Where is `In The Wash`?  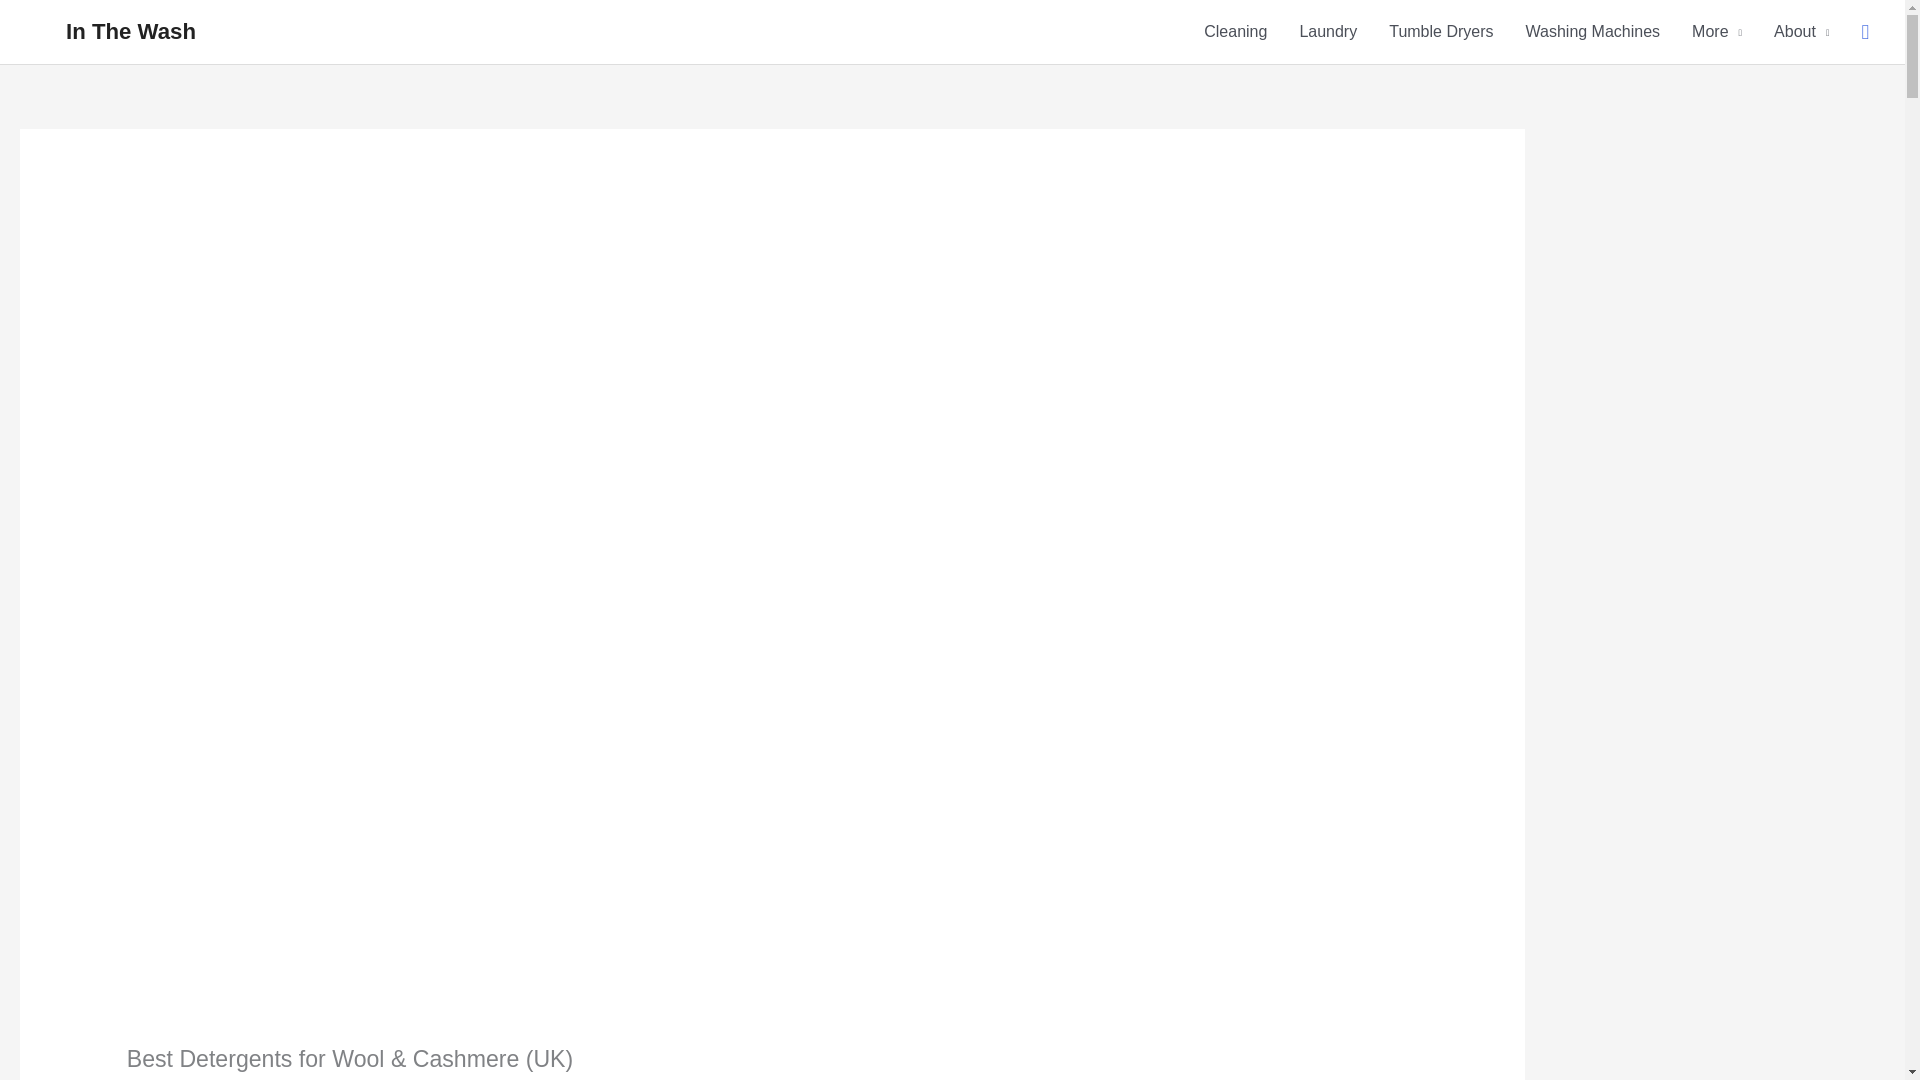
In The Wash is located at coordinates (130, 32).